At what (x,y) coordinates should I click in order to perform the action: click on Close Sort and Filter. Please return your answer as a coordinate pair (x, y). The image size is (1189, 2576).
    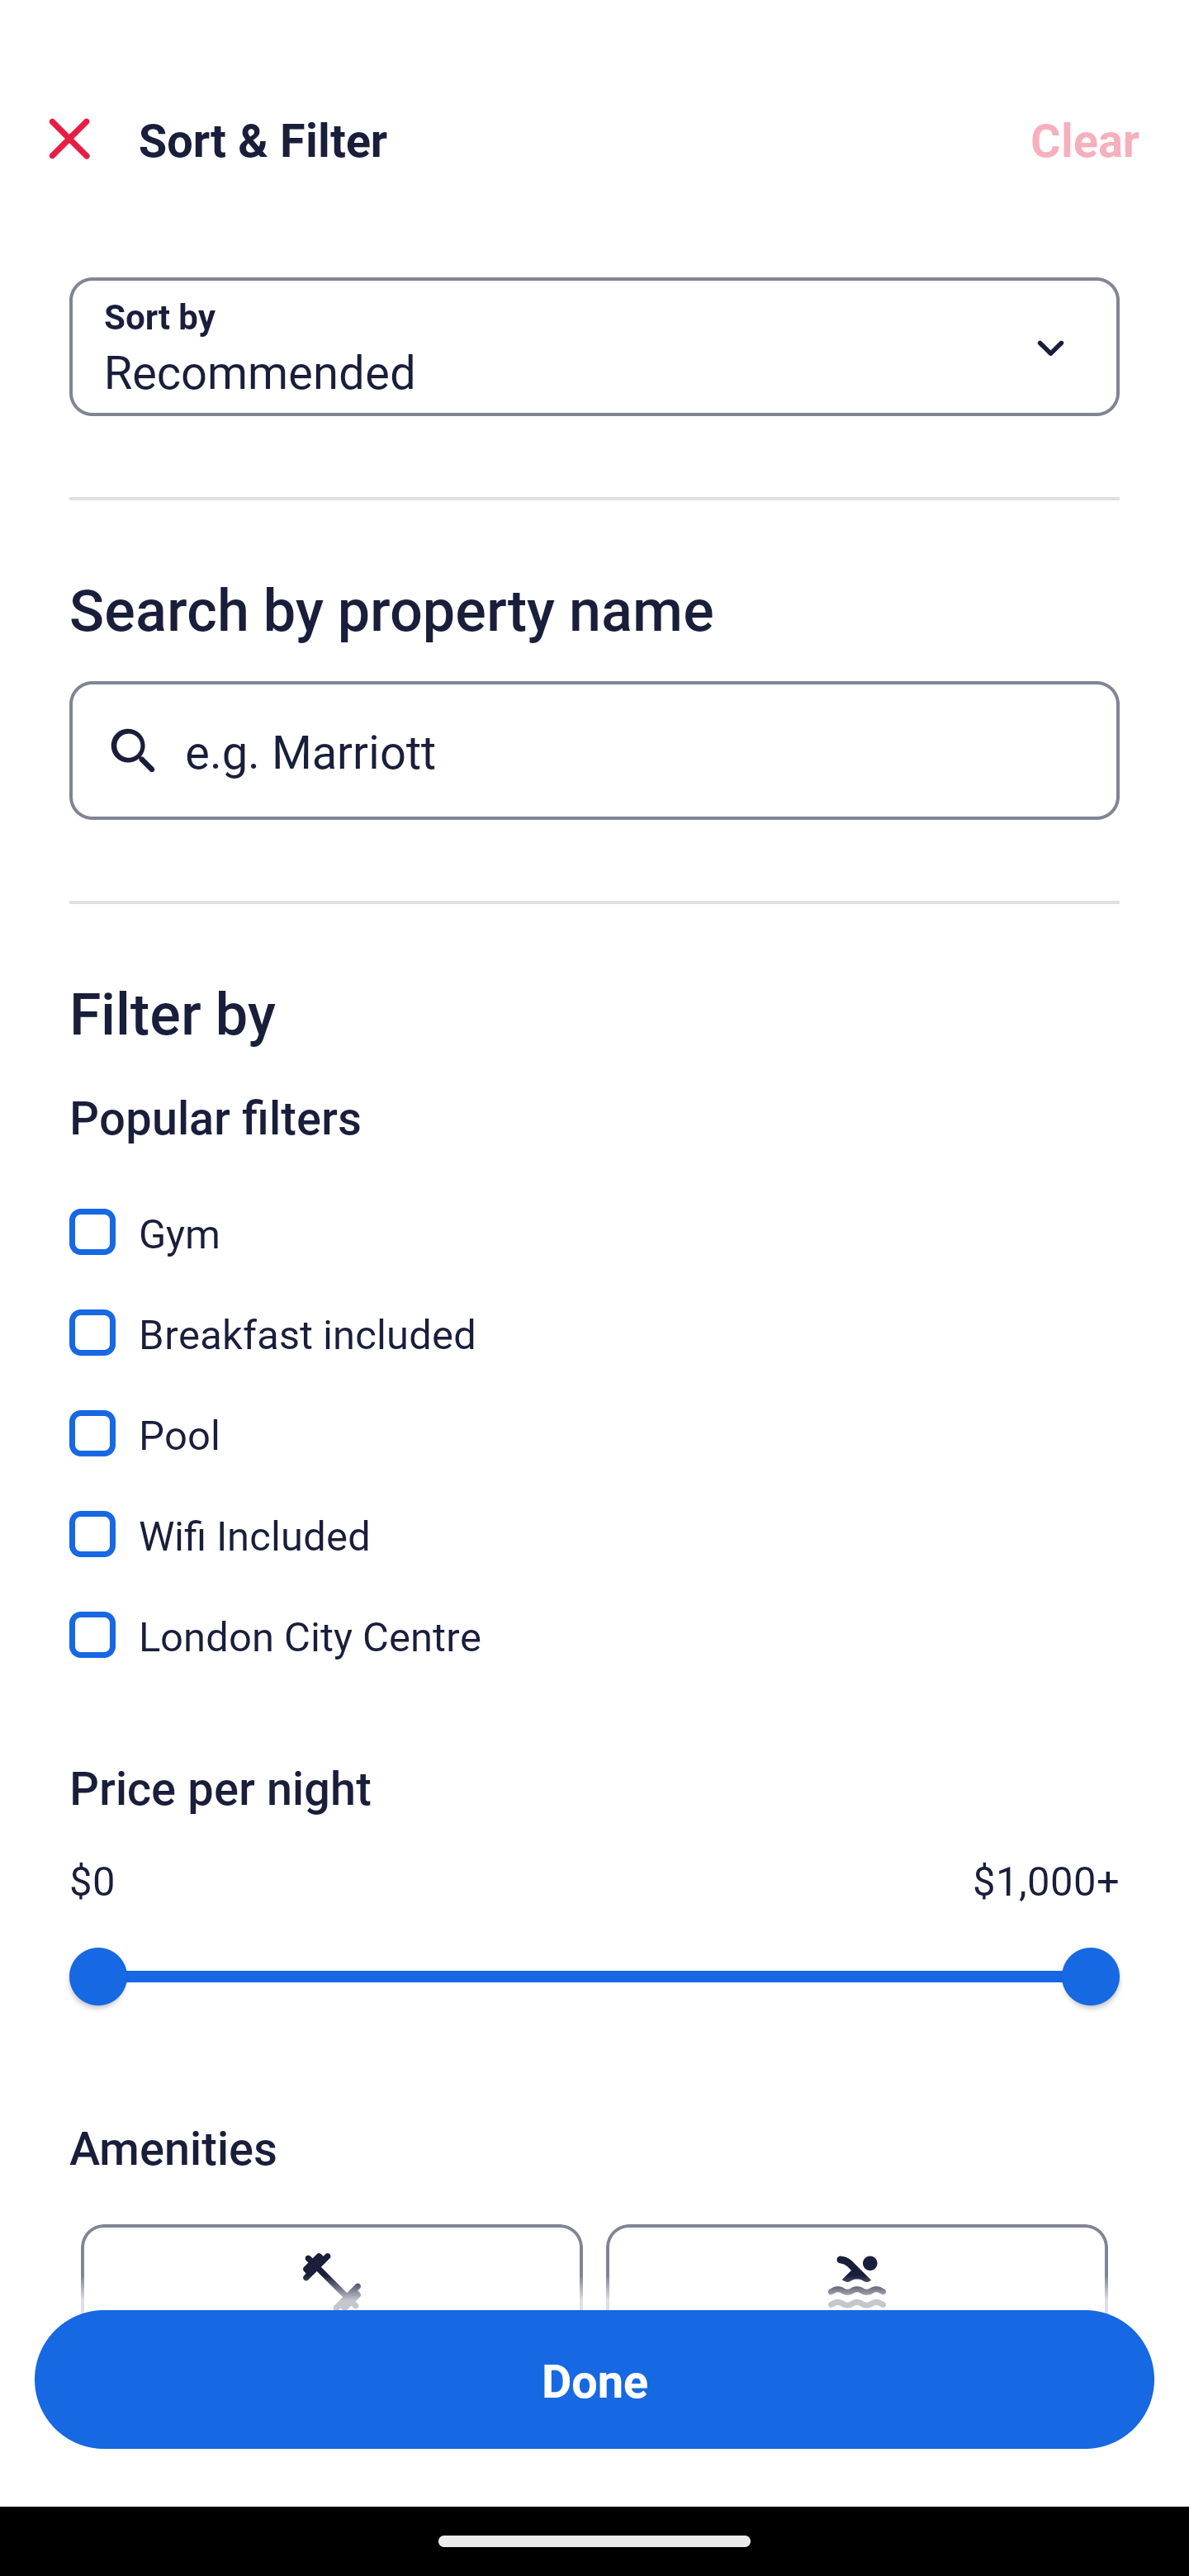
    Looking at the image, I should click on (69, 139).